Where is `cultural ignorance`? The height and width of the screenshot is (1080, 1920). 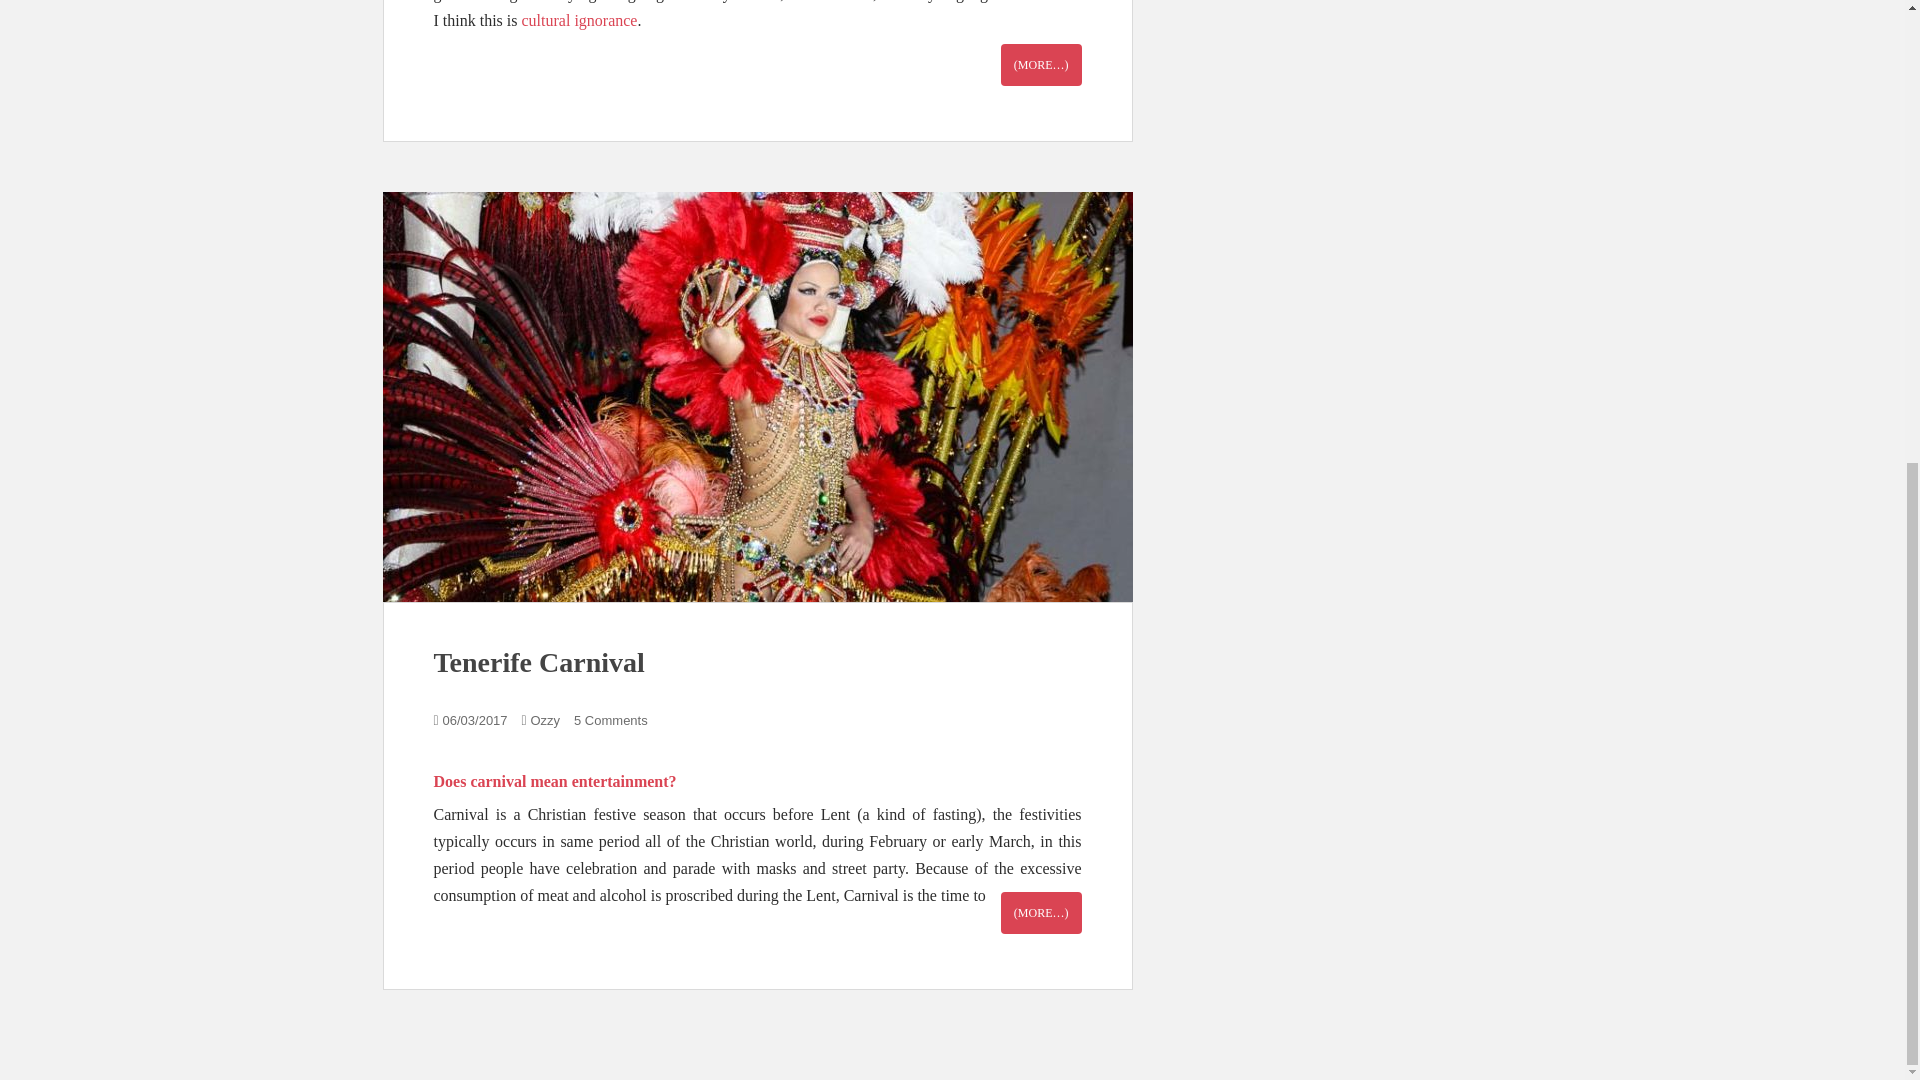 cultural ignorance is located at coordinates (580, 20).